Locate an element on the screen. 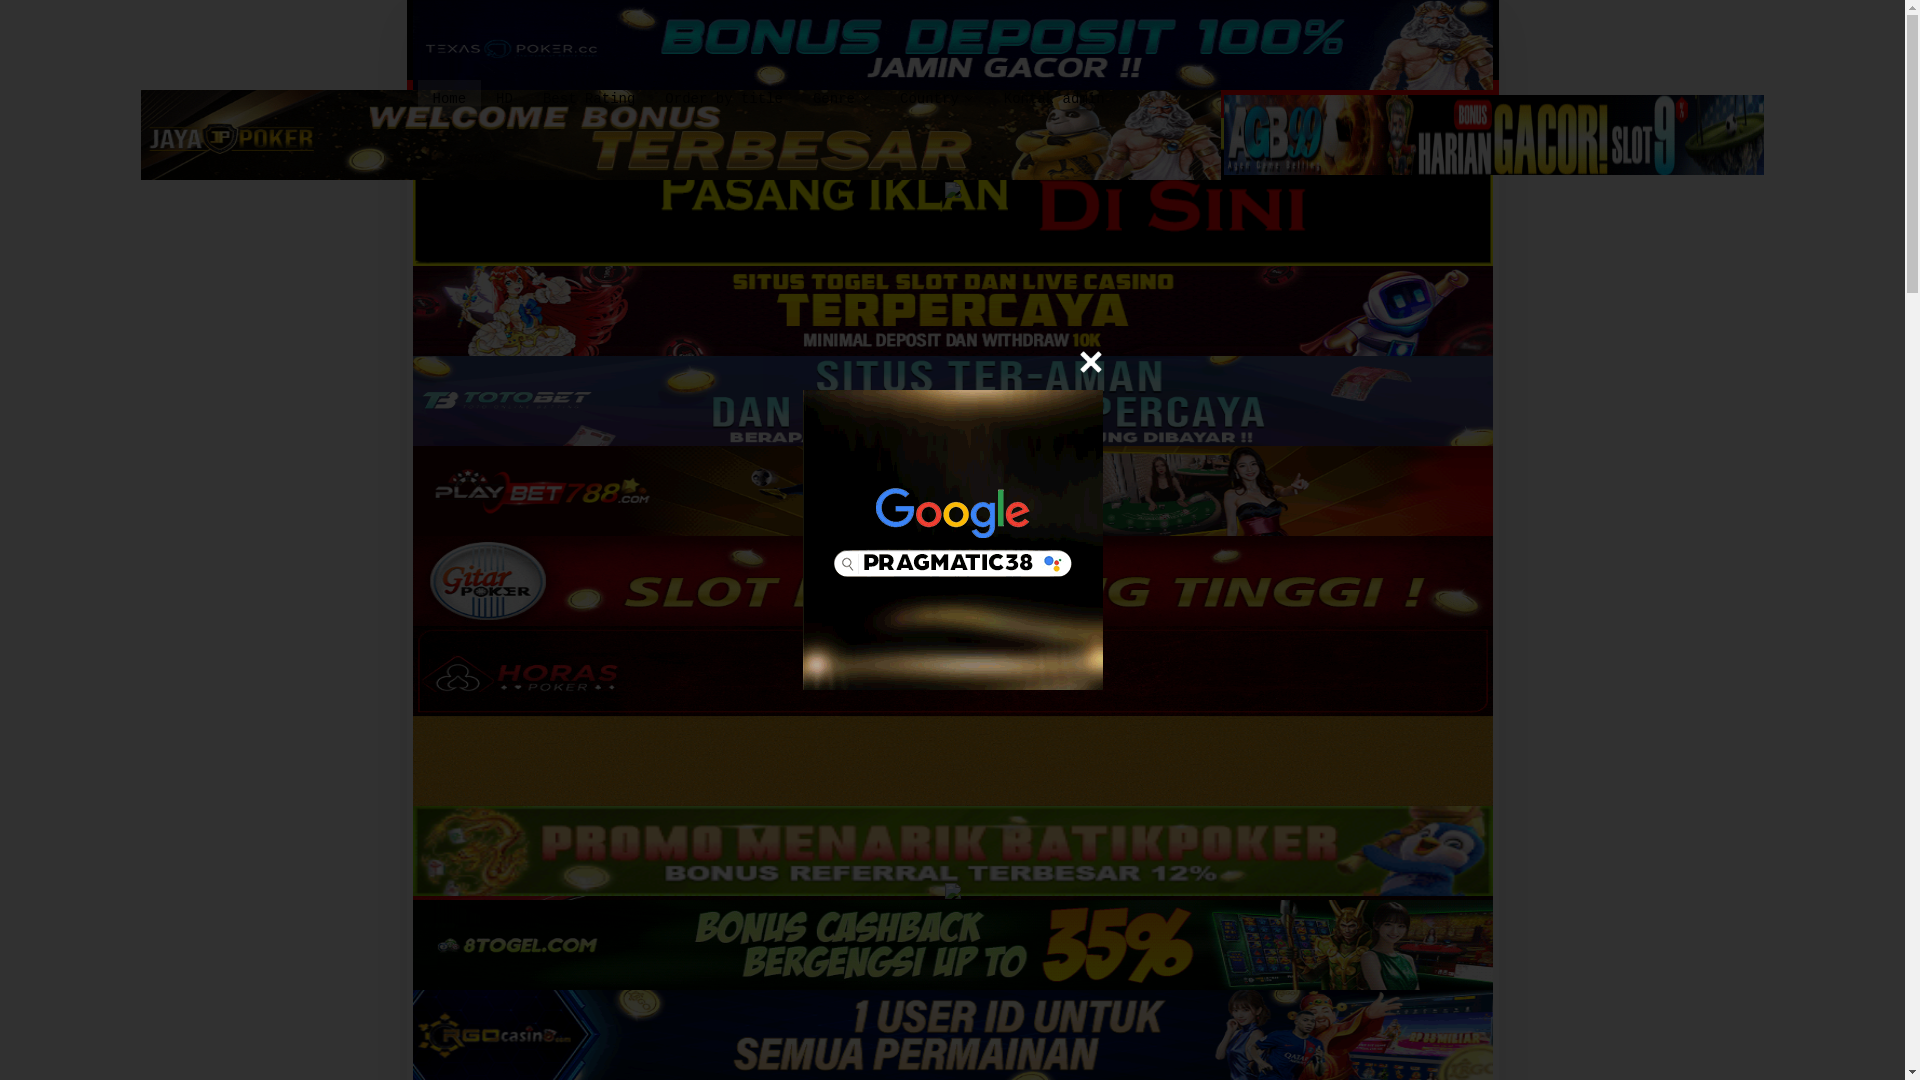 This screenshot has width=1920, height=1080. ABG99 is located at coordinates (1494, 134).